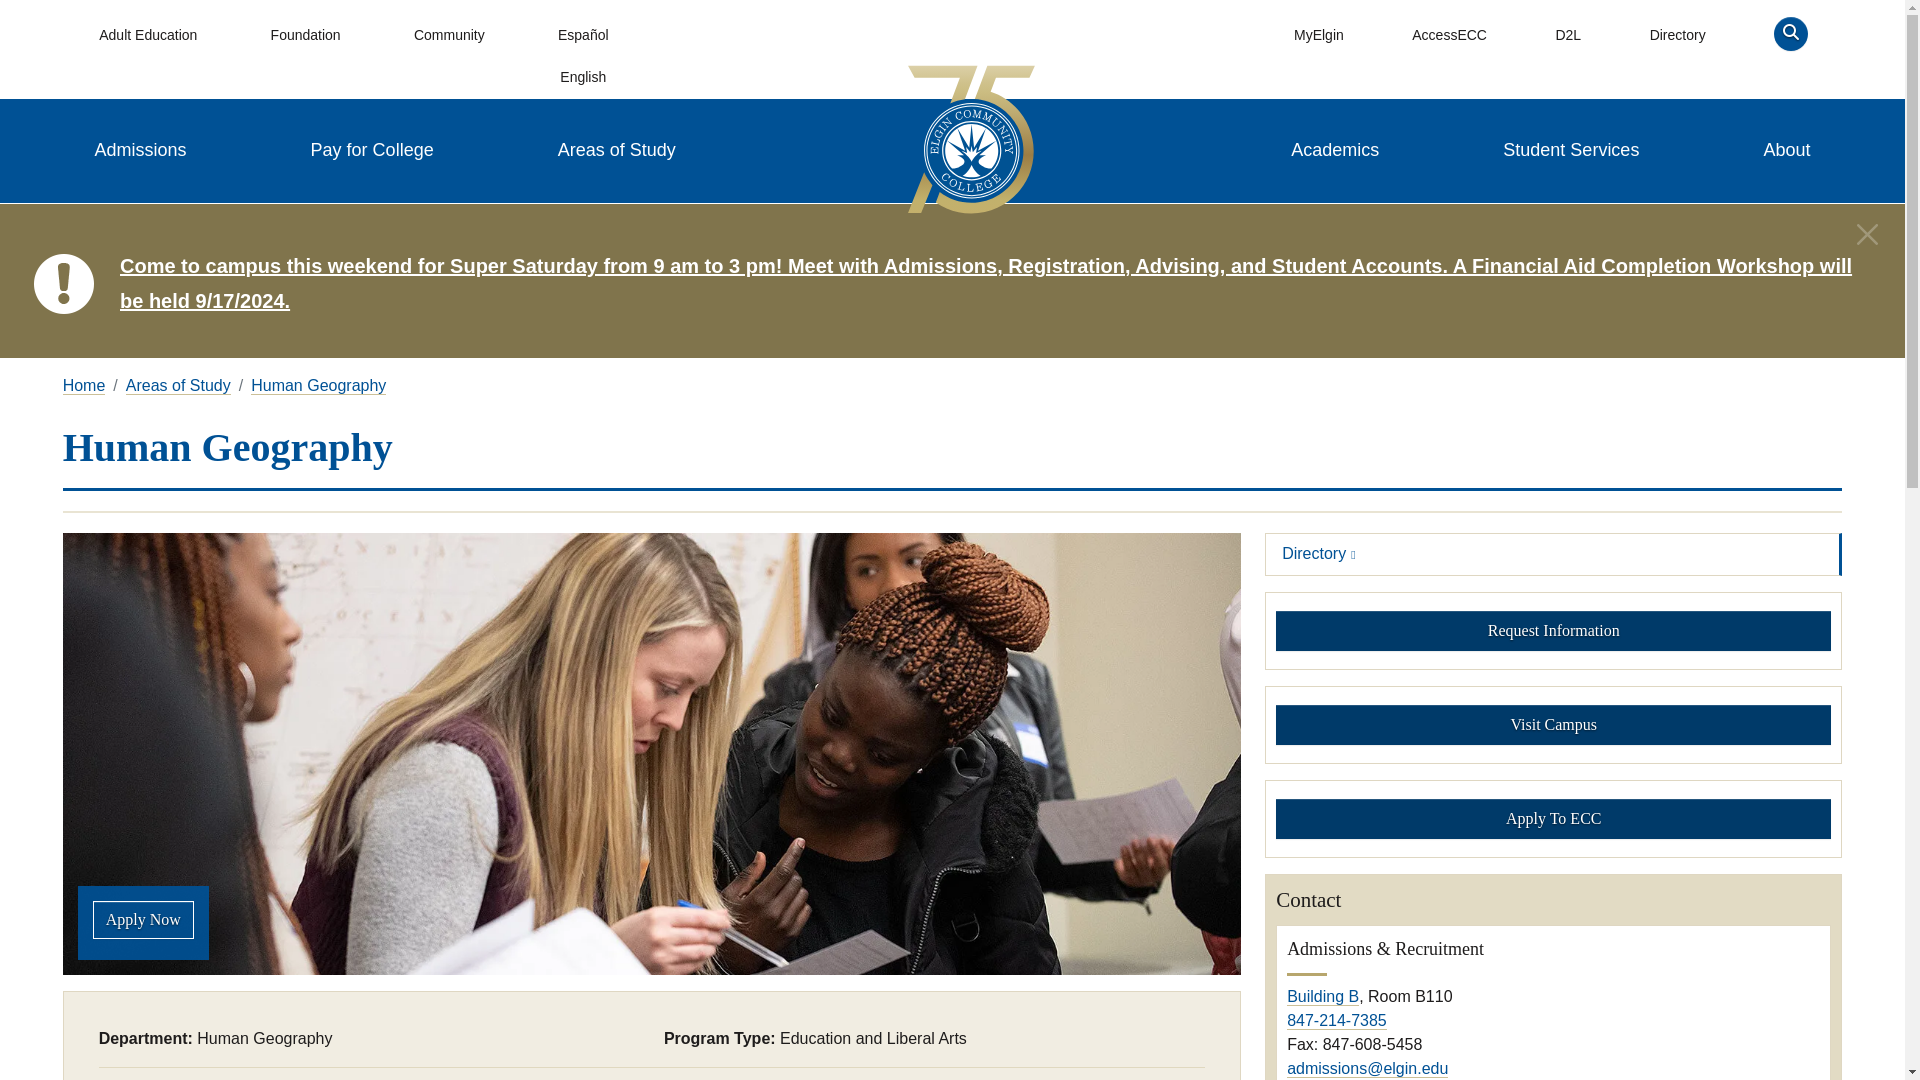 This screenshot has height=1080, width=1920. I want to click on Call 847-214-7385, so click(1336, 1020).